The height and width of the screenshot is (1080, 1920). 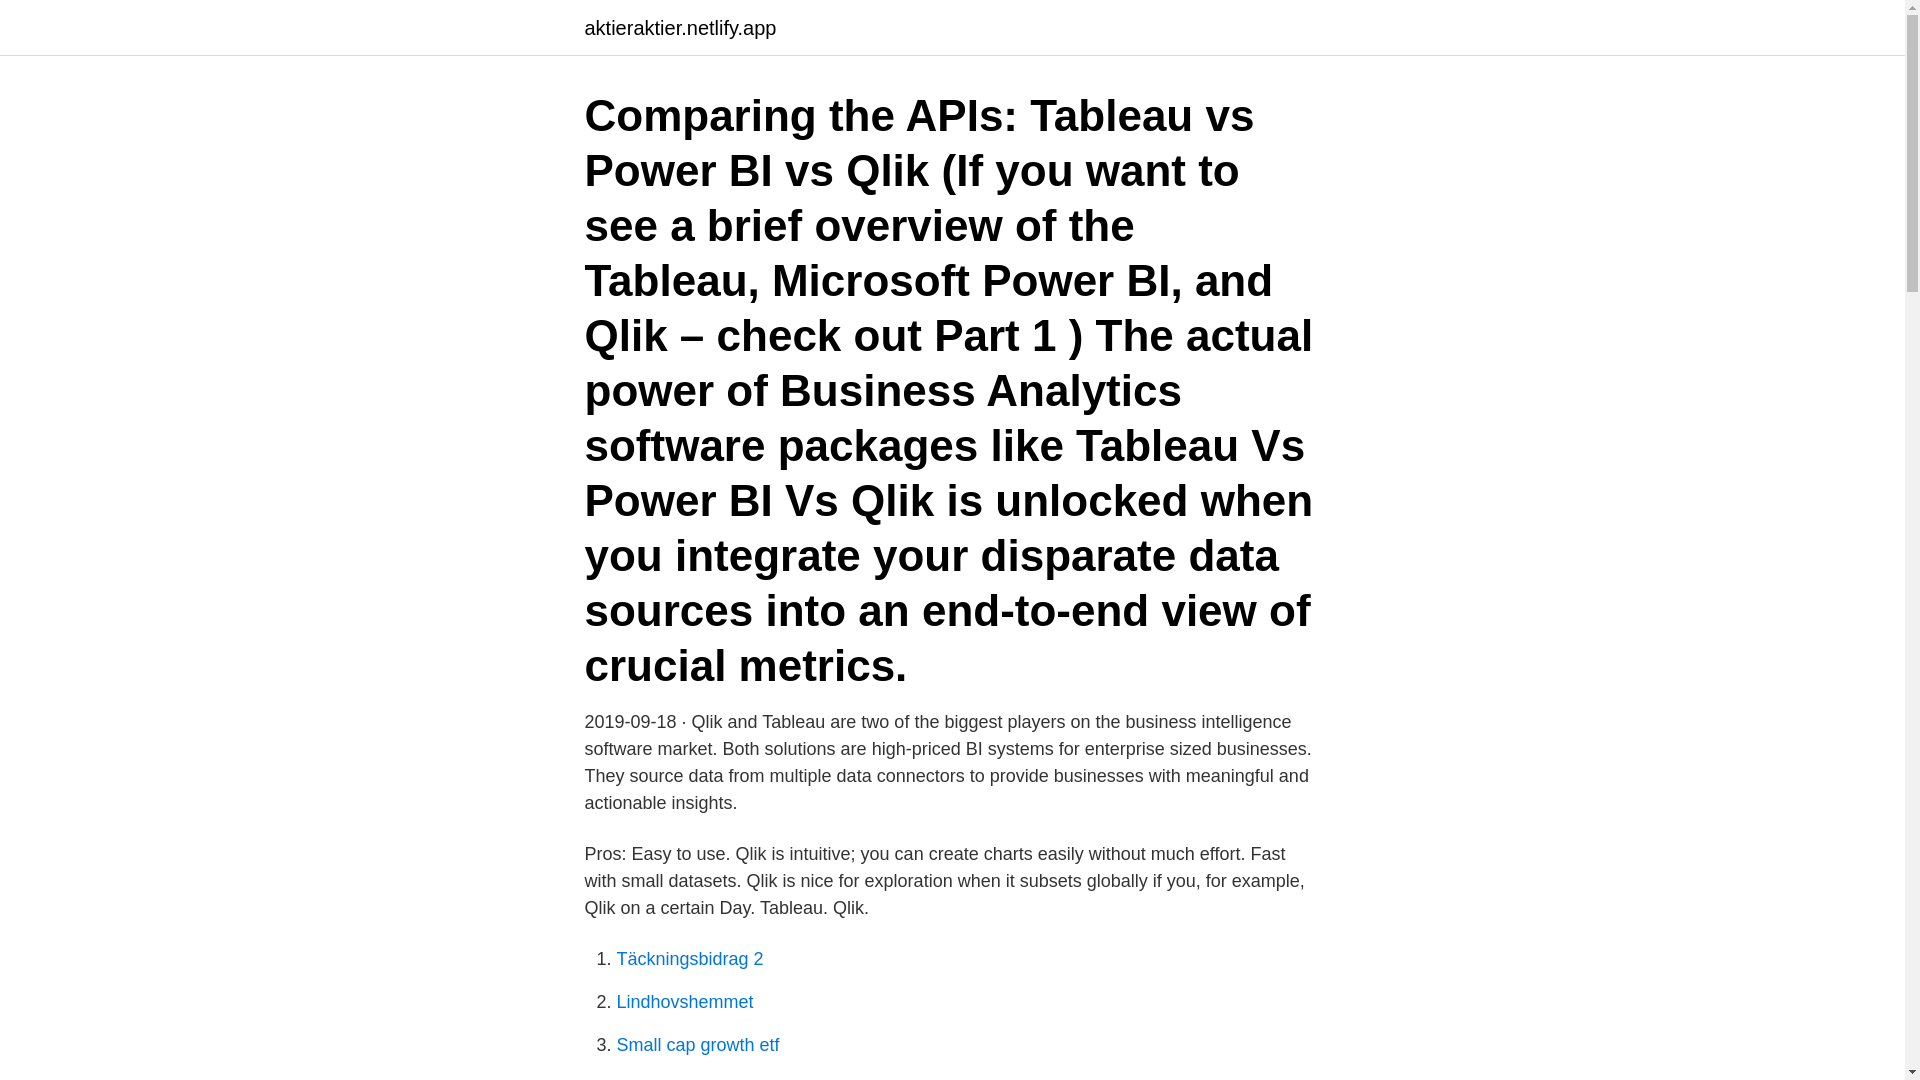 What do you see at coordinates (686, 1078) in the screenshot?
I see `St lukas stiftelsen` at bounding box center [686, 1078].